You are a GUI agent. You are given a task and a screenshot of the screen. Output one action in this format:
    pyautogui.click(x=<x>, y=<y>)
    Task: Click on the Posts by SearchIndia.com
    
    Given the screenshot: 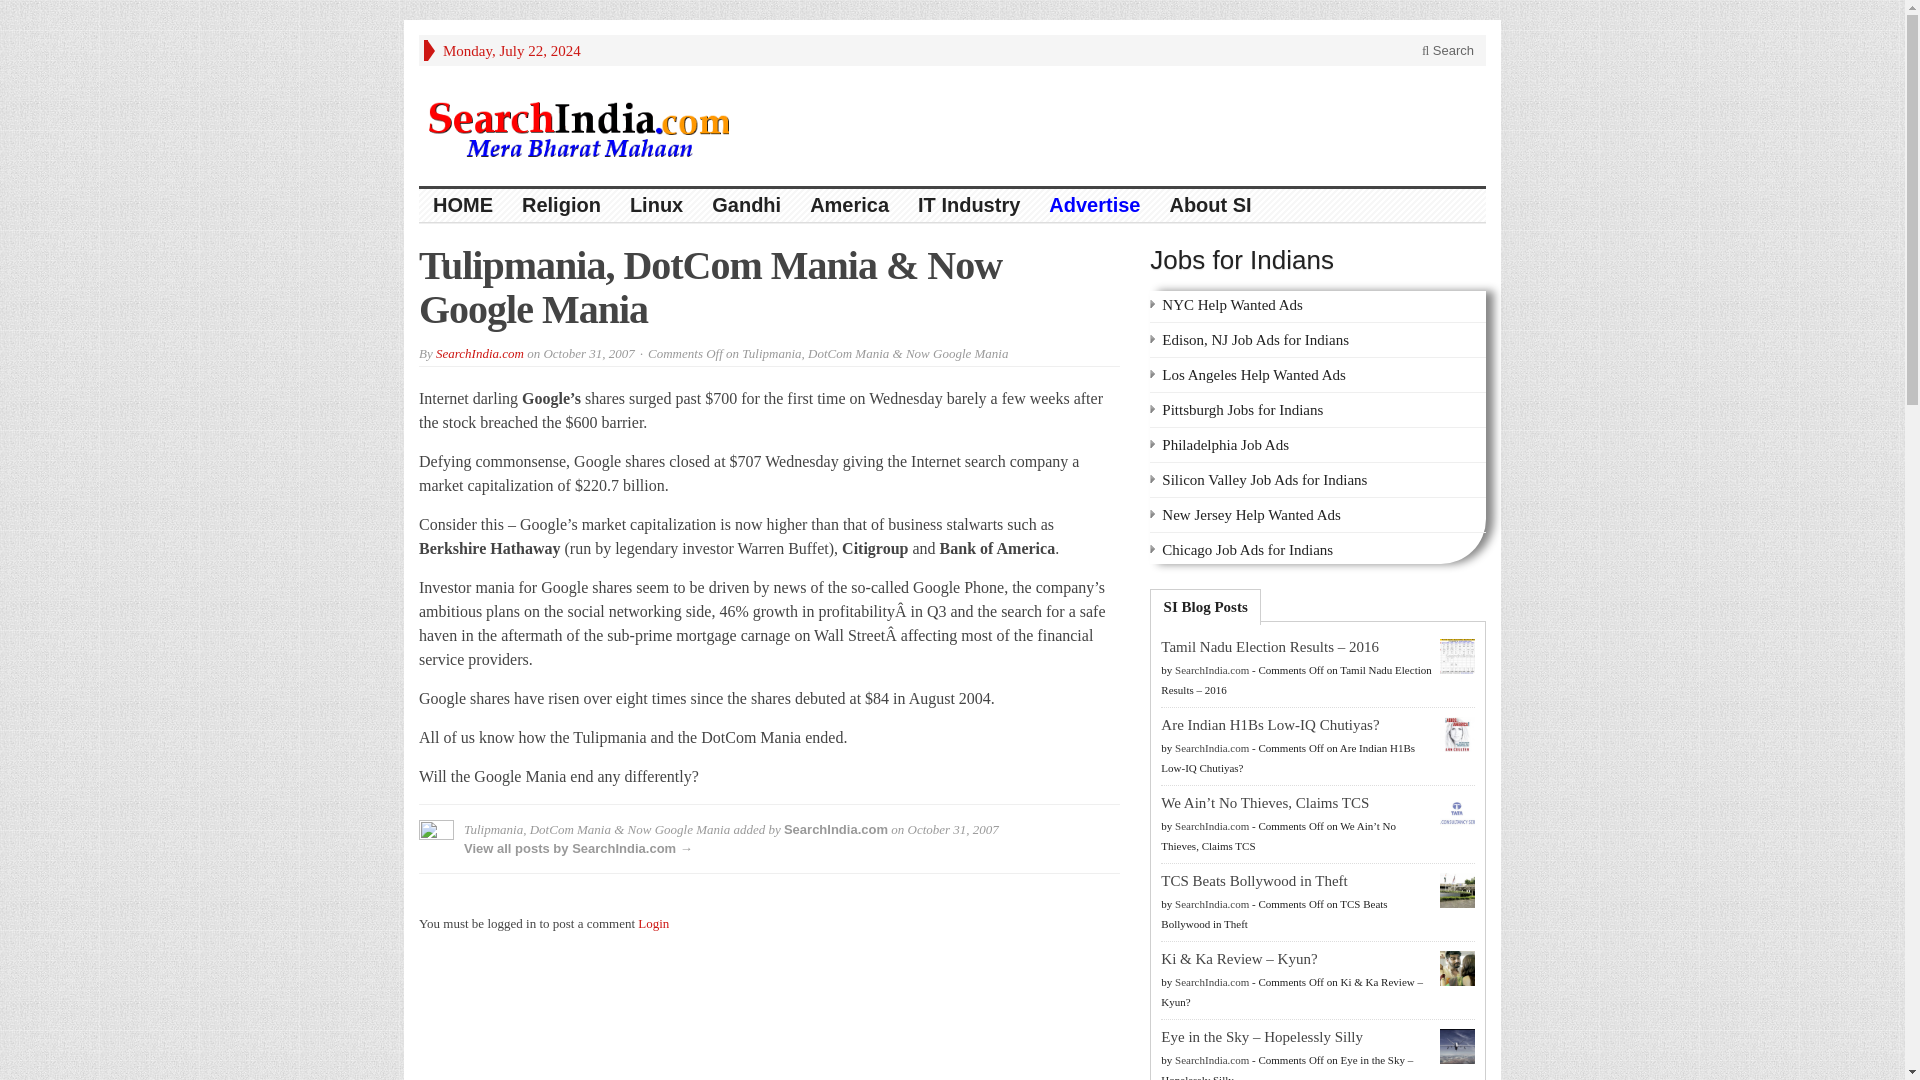 What is the action you would take?
    pyautogui.click(x=1212, y=982)
    